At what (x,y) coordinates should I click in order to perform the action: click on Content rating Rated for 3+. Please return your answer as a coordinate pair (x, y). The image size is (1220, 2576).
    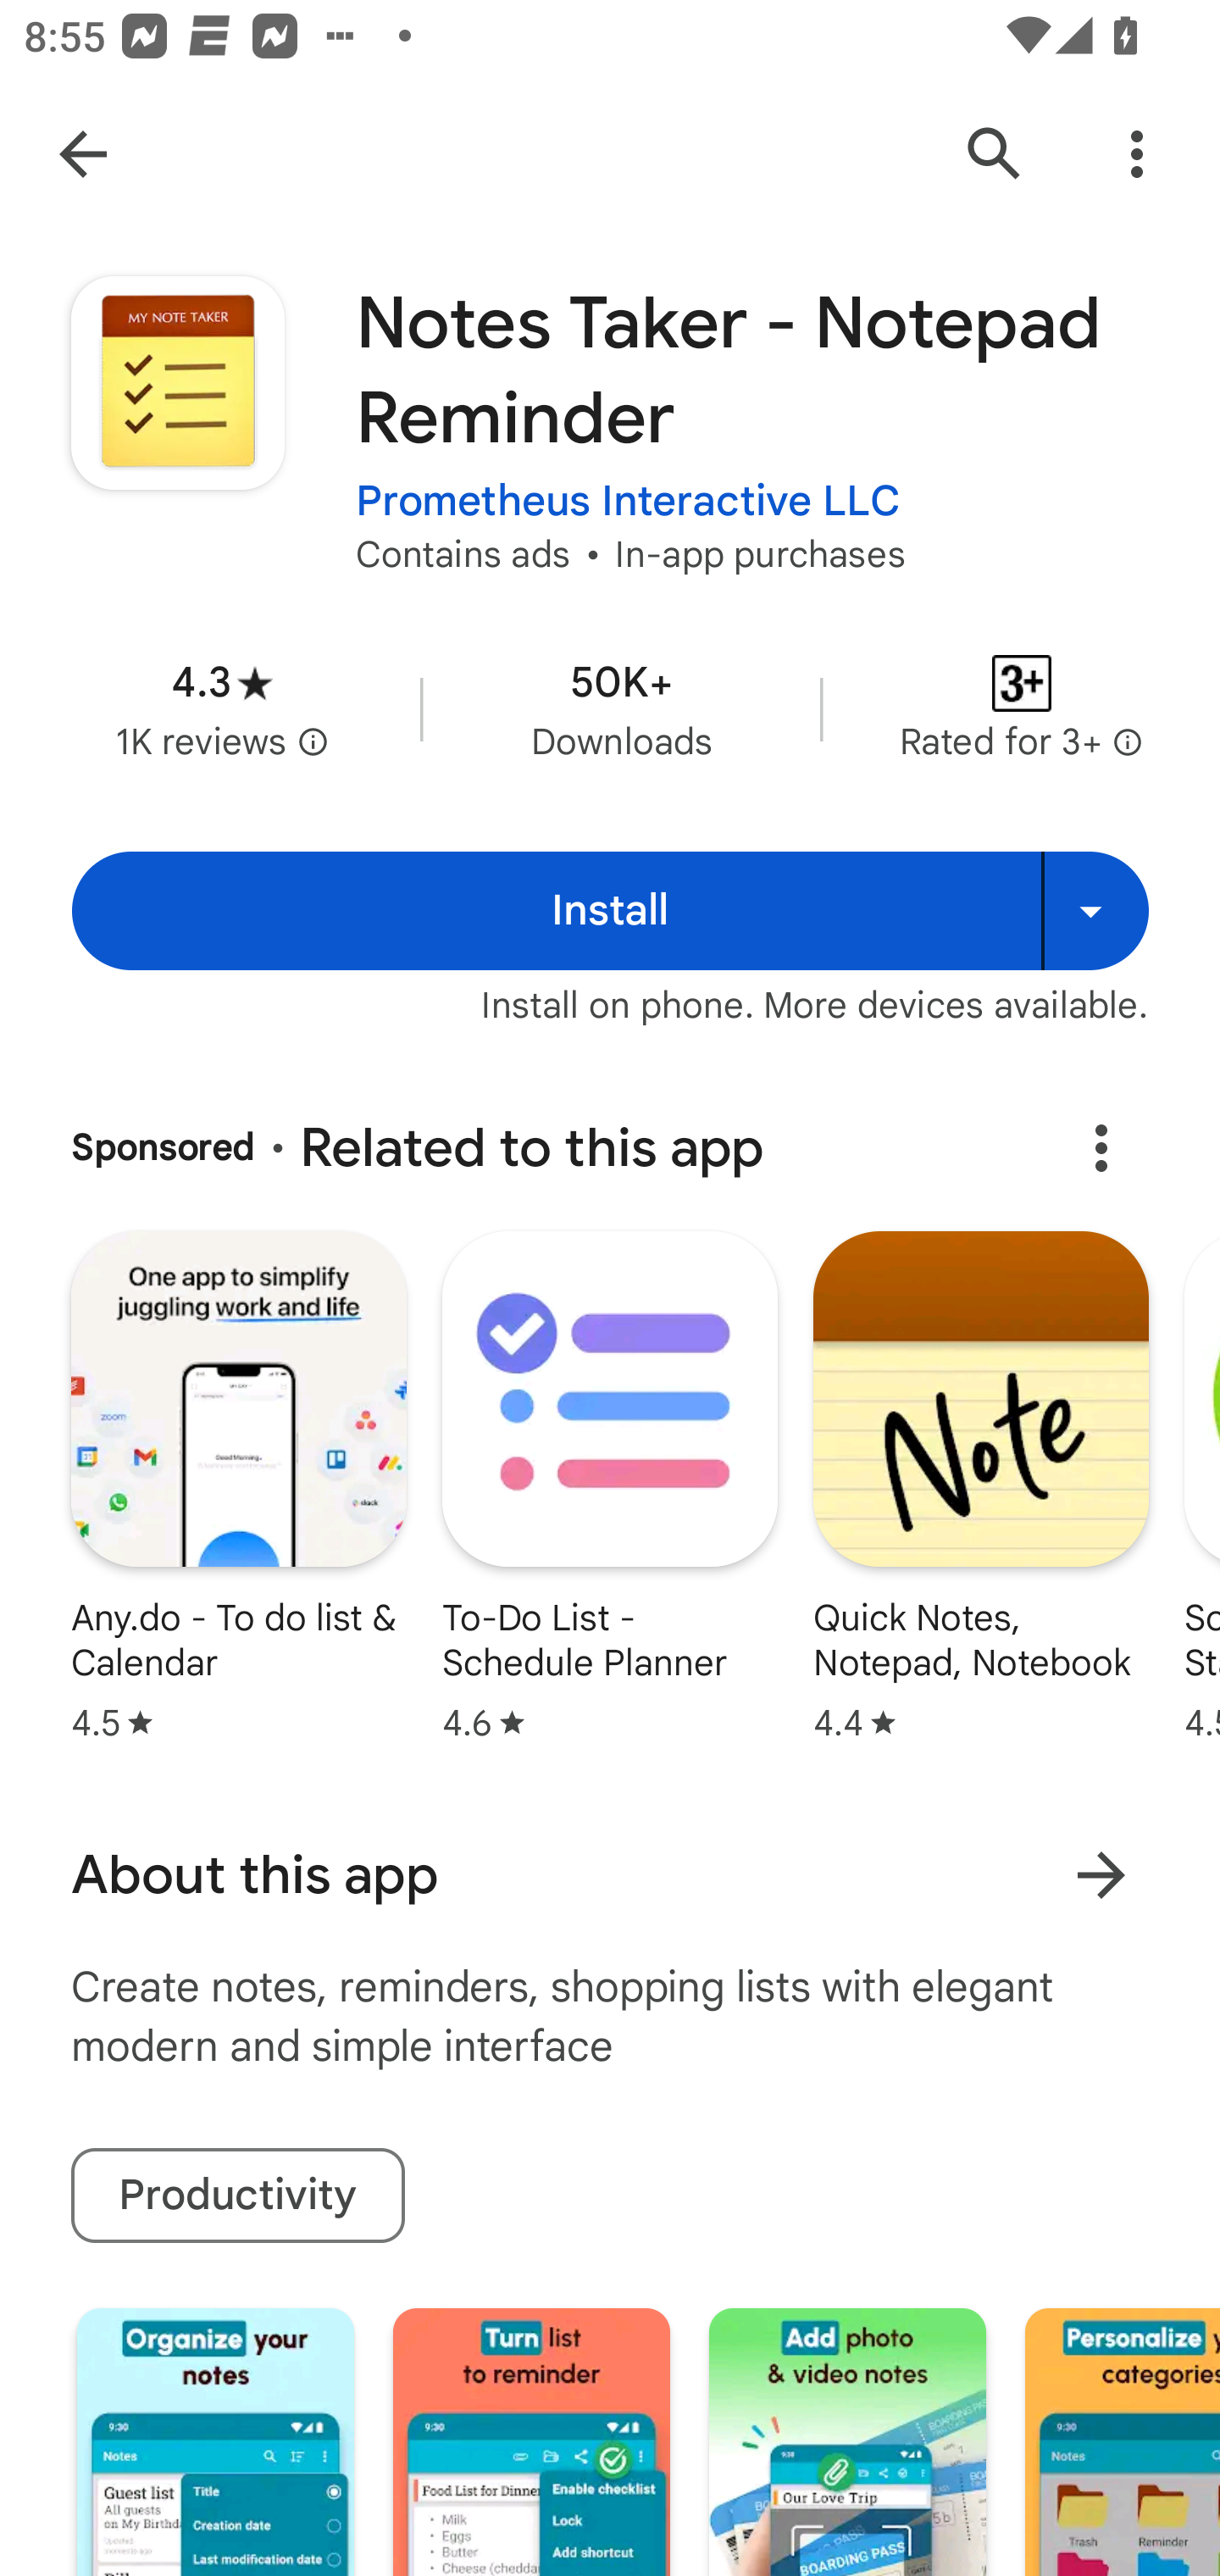
    Looking at the image, I should click on (1022, 708).